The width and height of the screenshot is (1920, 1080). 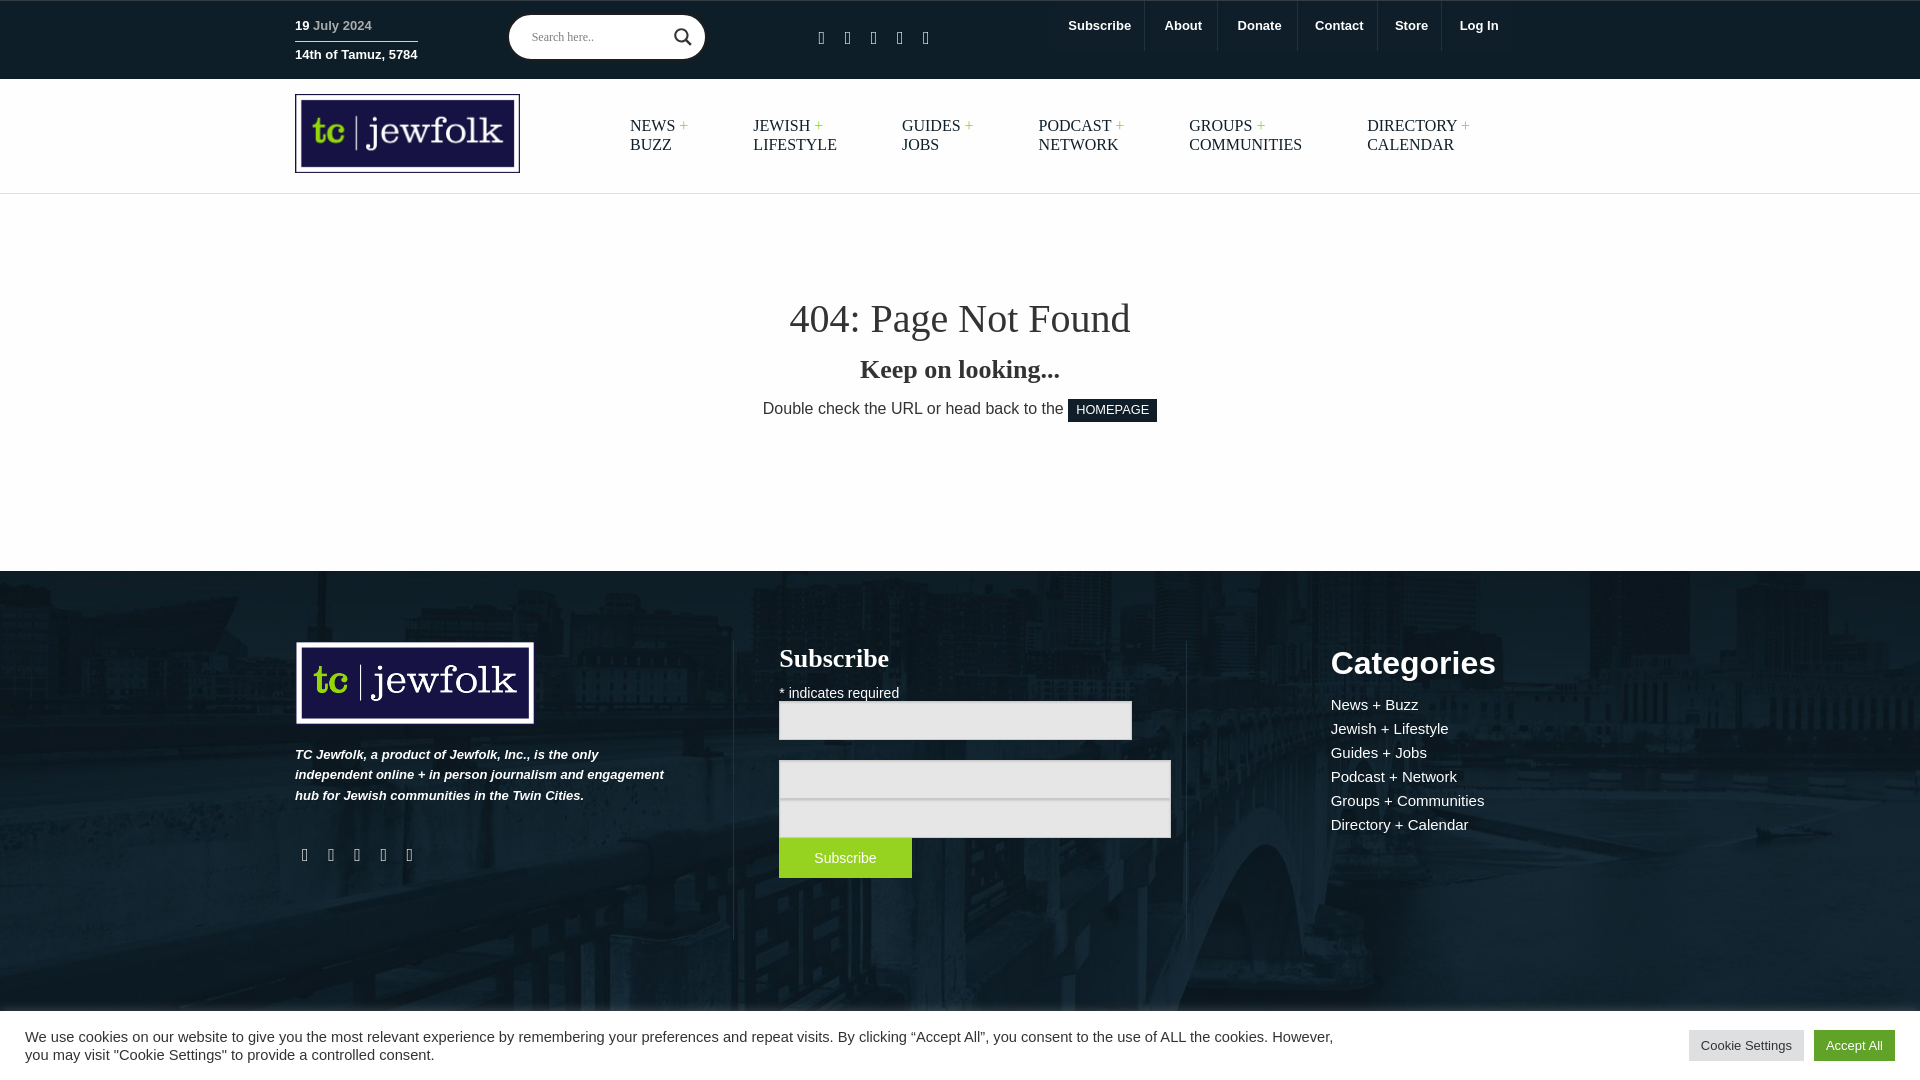 What do you see at coordinates (844, 858) in the screenshot?
I see `Subscribe` at bounding box center [844, 858].